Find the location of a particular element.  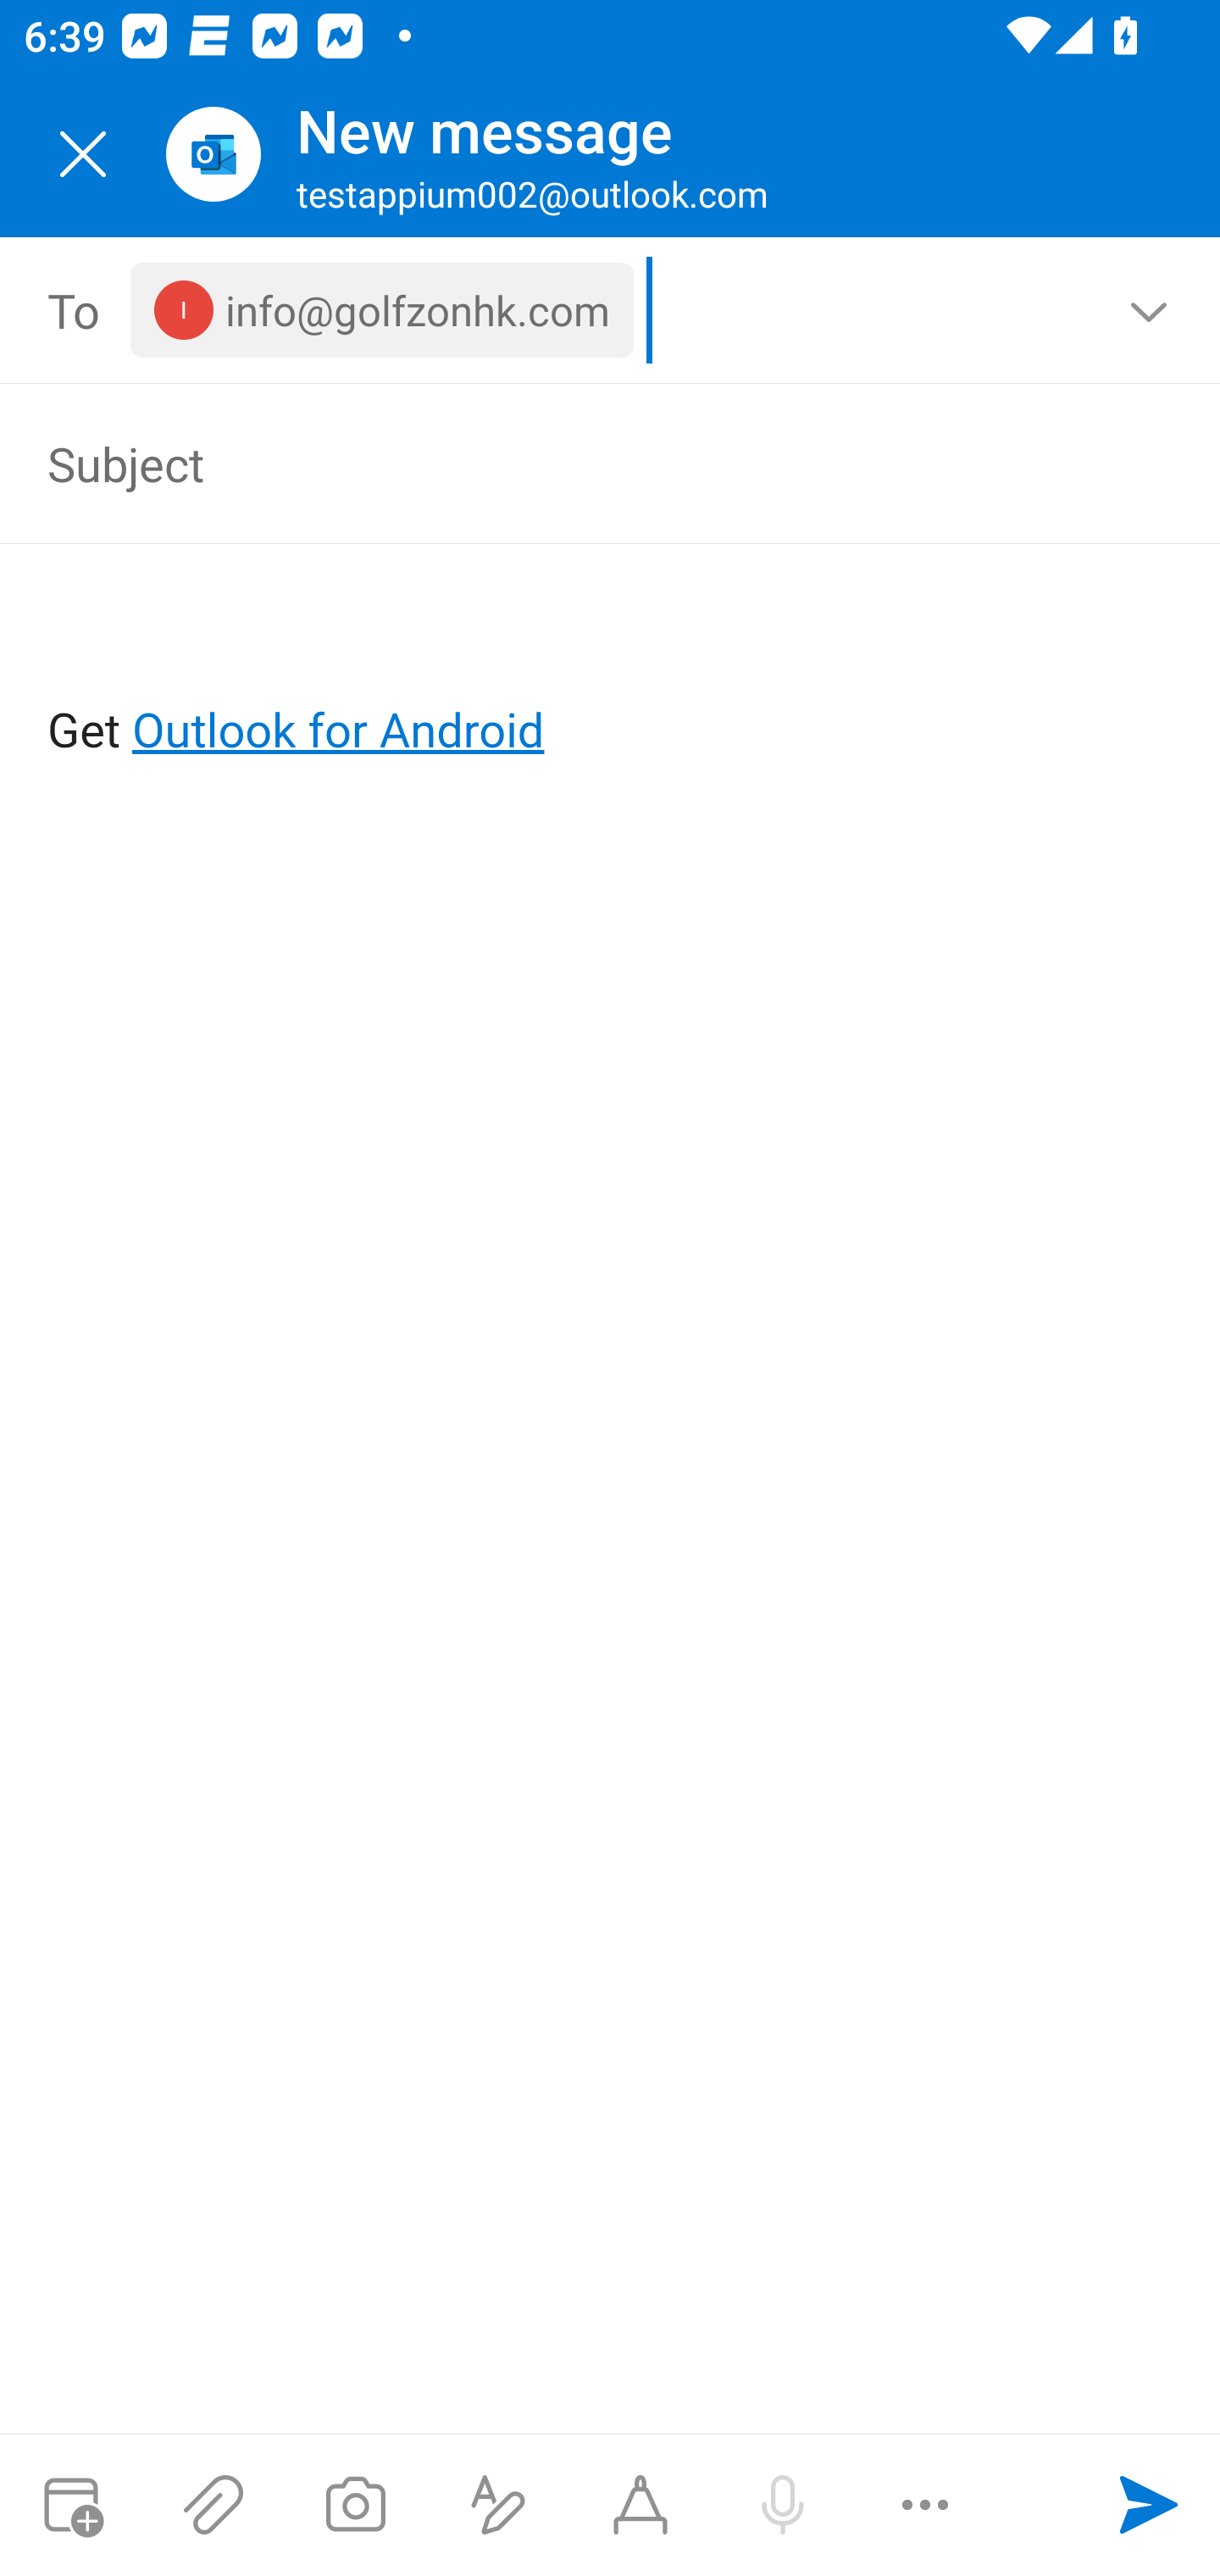

Subject is located at coordinates (563, 463).